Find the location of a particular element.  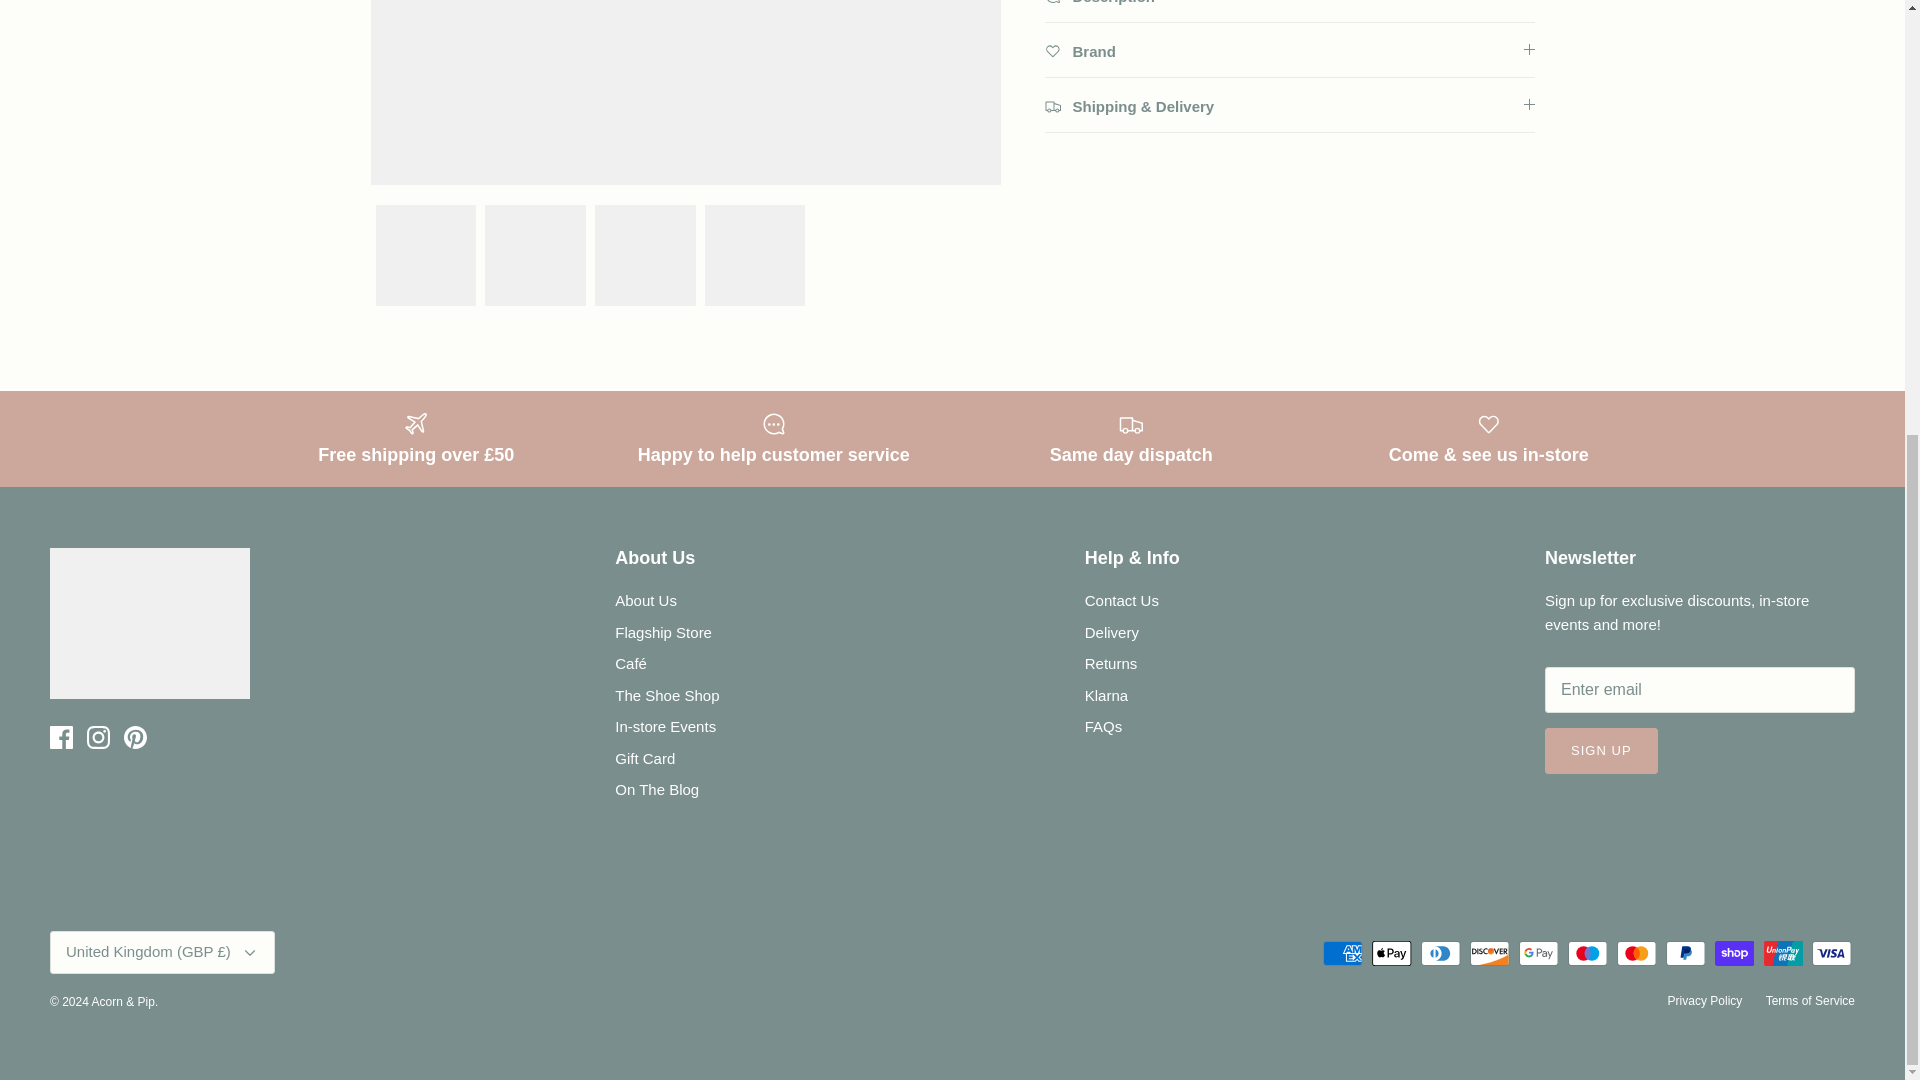

Google Pay is located at coordinates (1538, 952).